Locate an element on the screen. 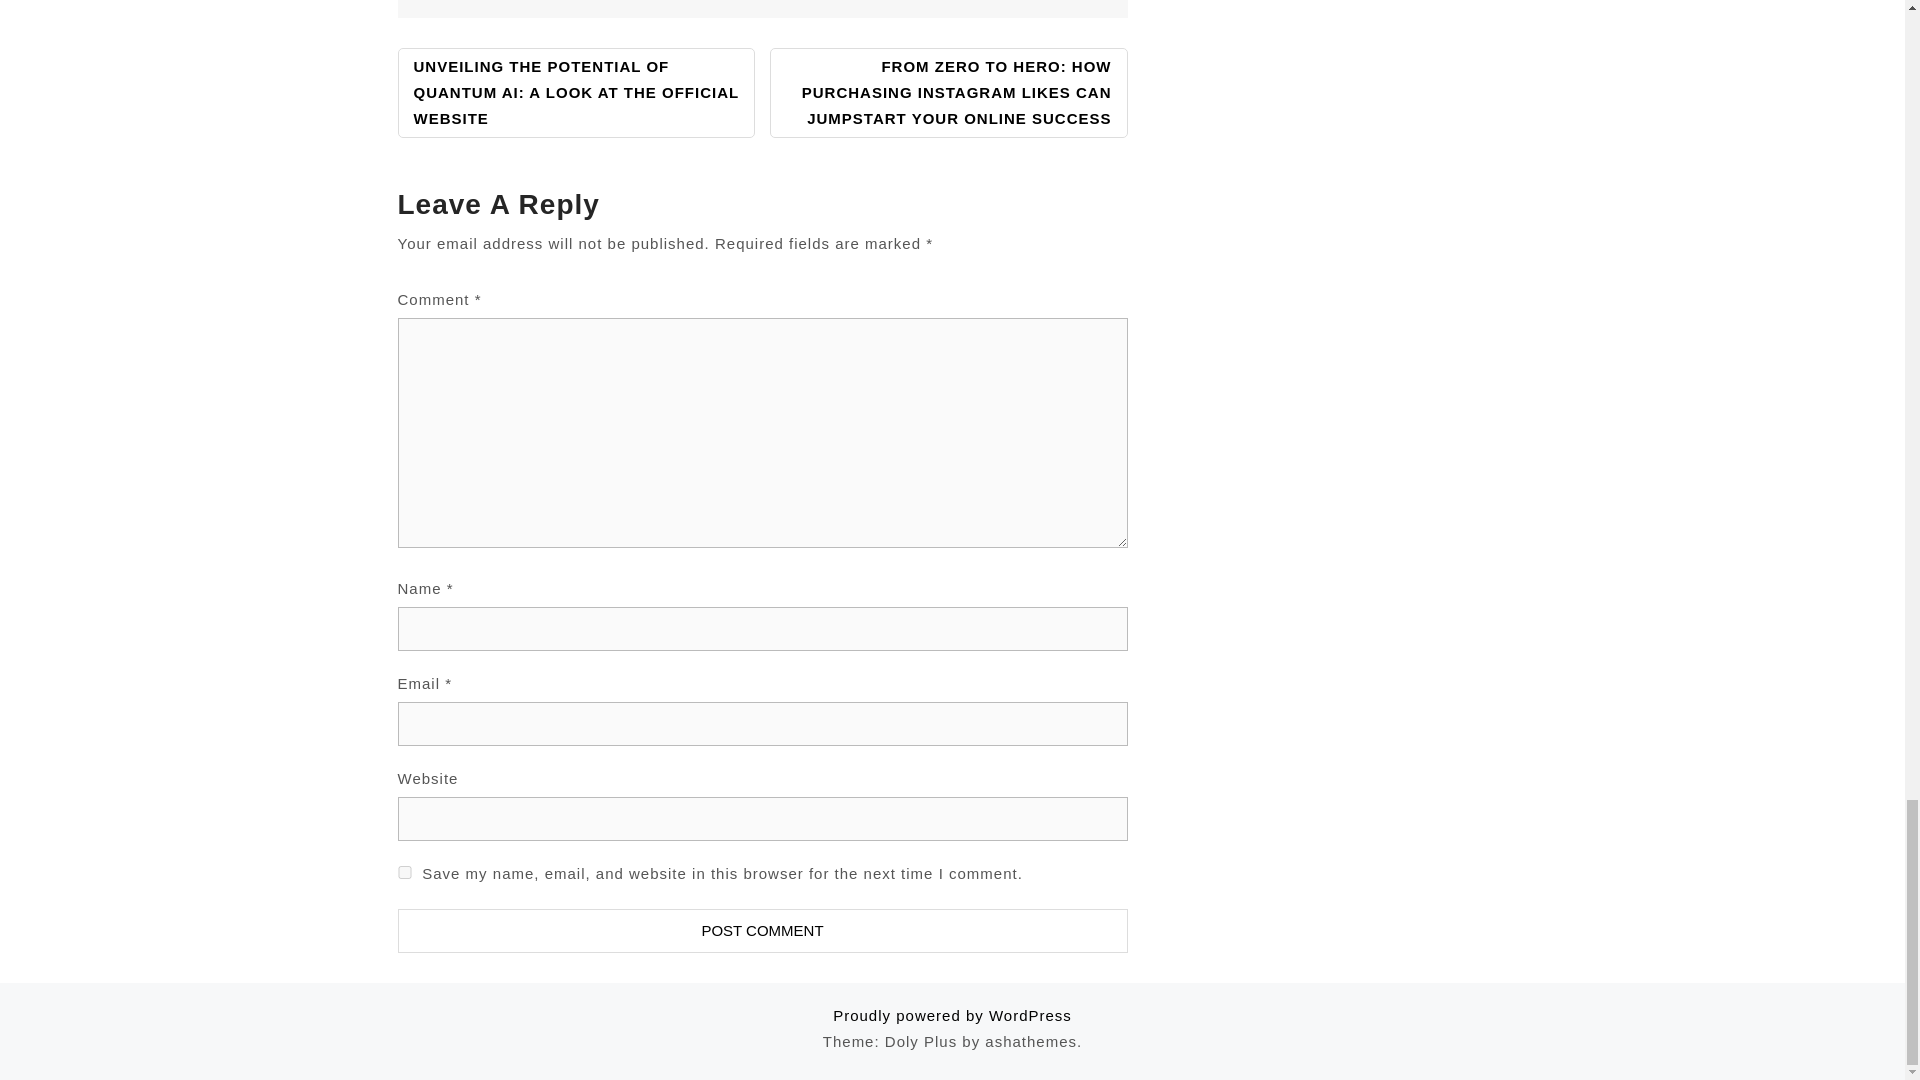 The height and width of the screenshot is (1080, 1920). yes is located at coordinates (404, 872).